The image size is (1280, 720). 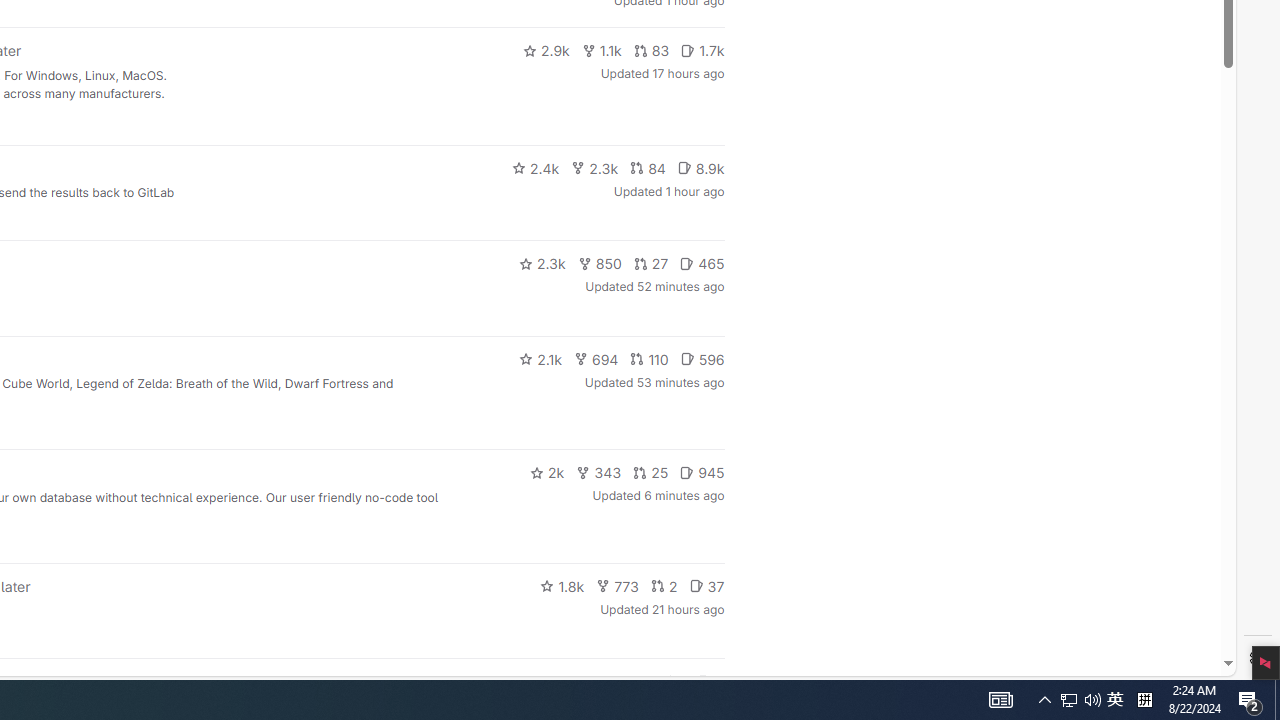 I want to click on 1.1k, so click(x=602, y=50).